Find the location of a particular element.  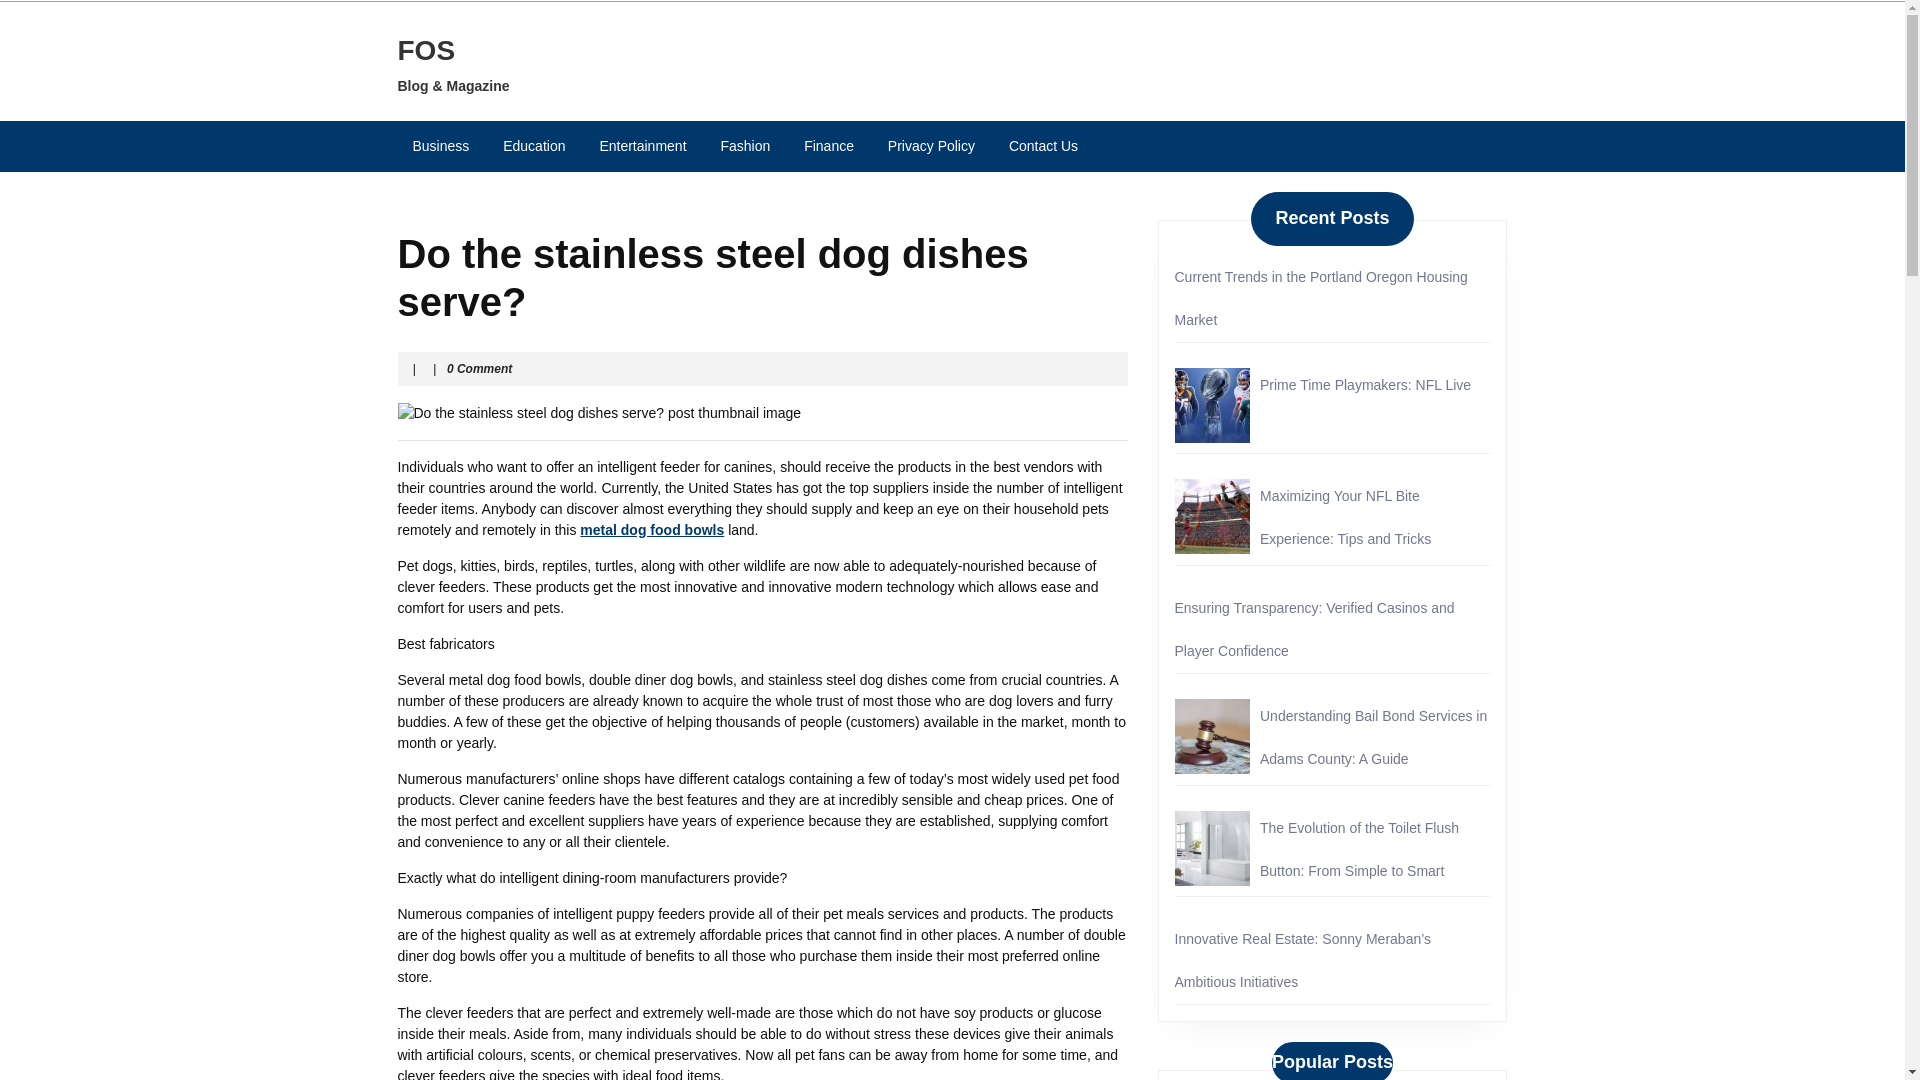

Prime Time Playmakers: NFL Live is located at coordinates (1364, 384).